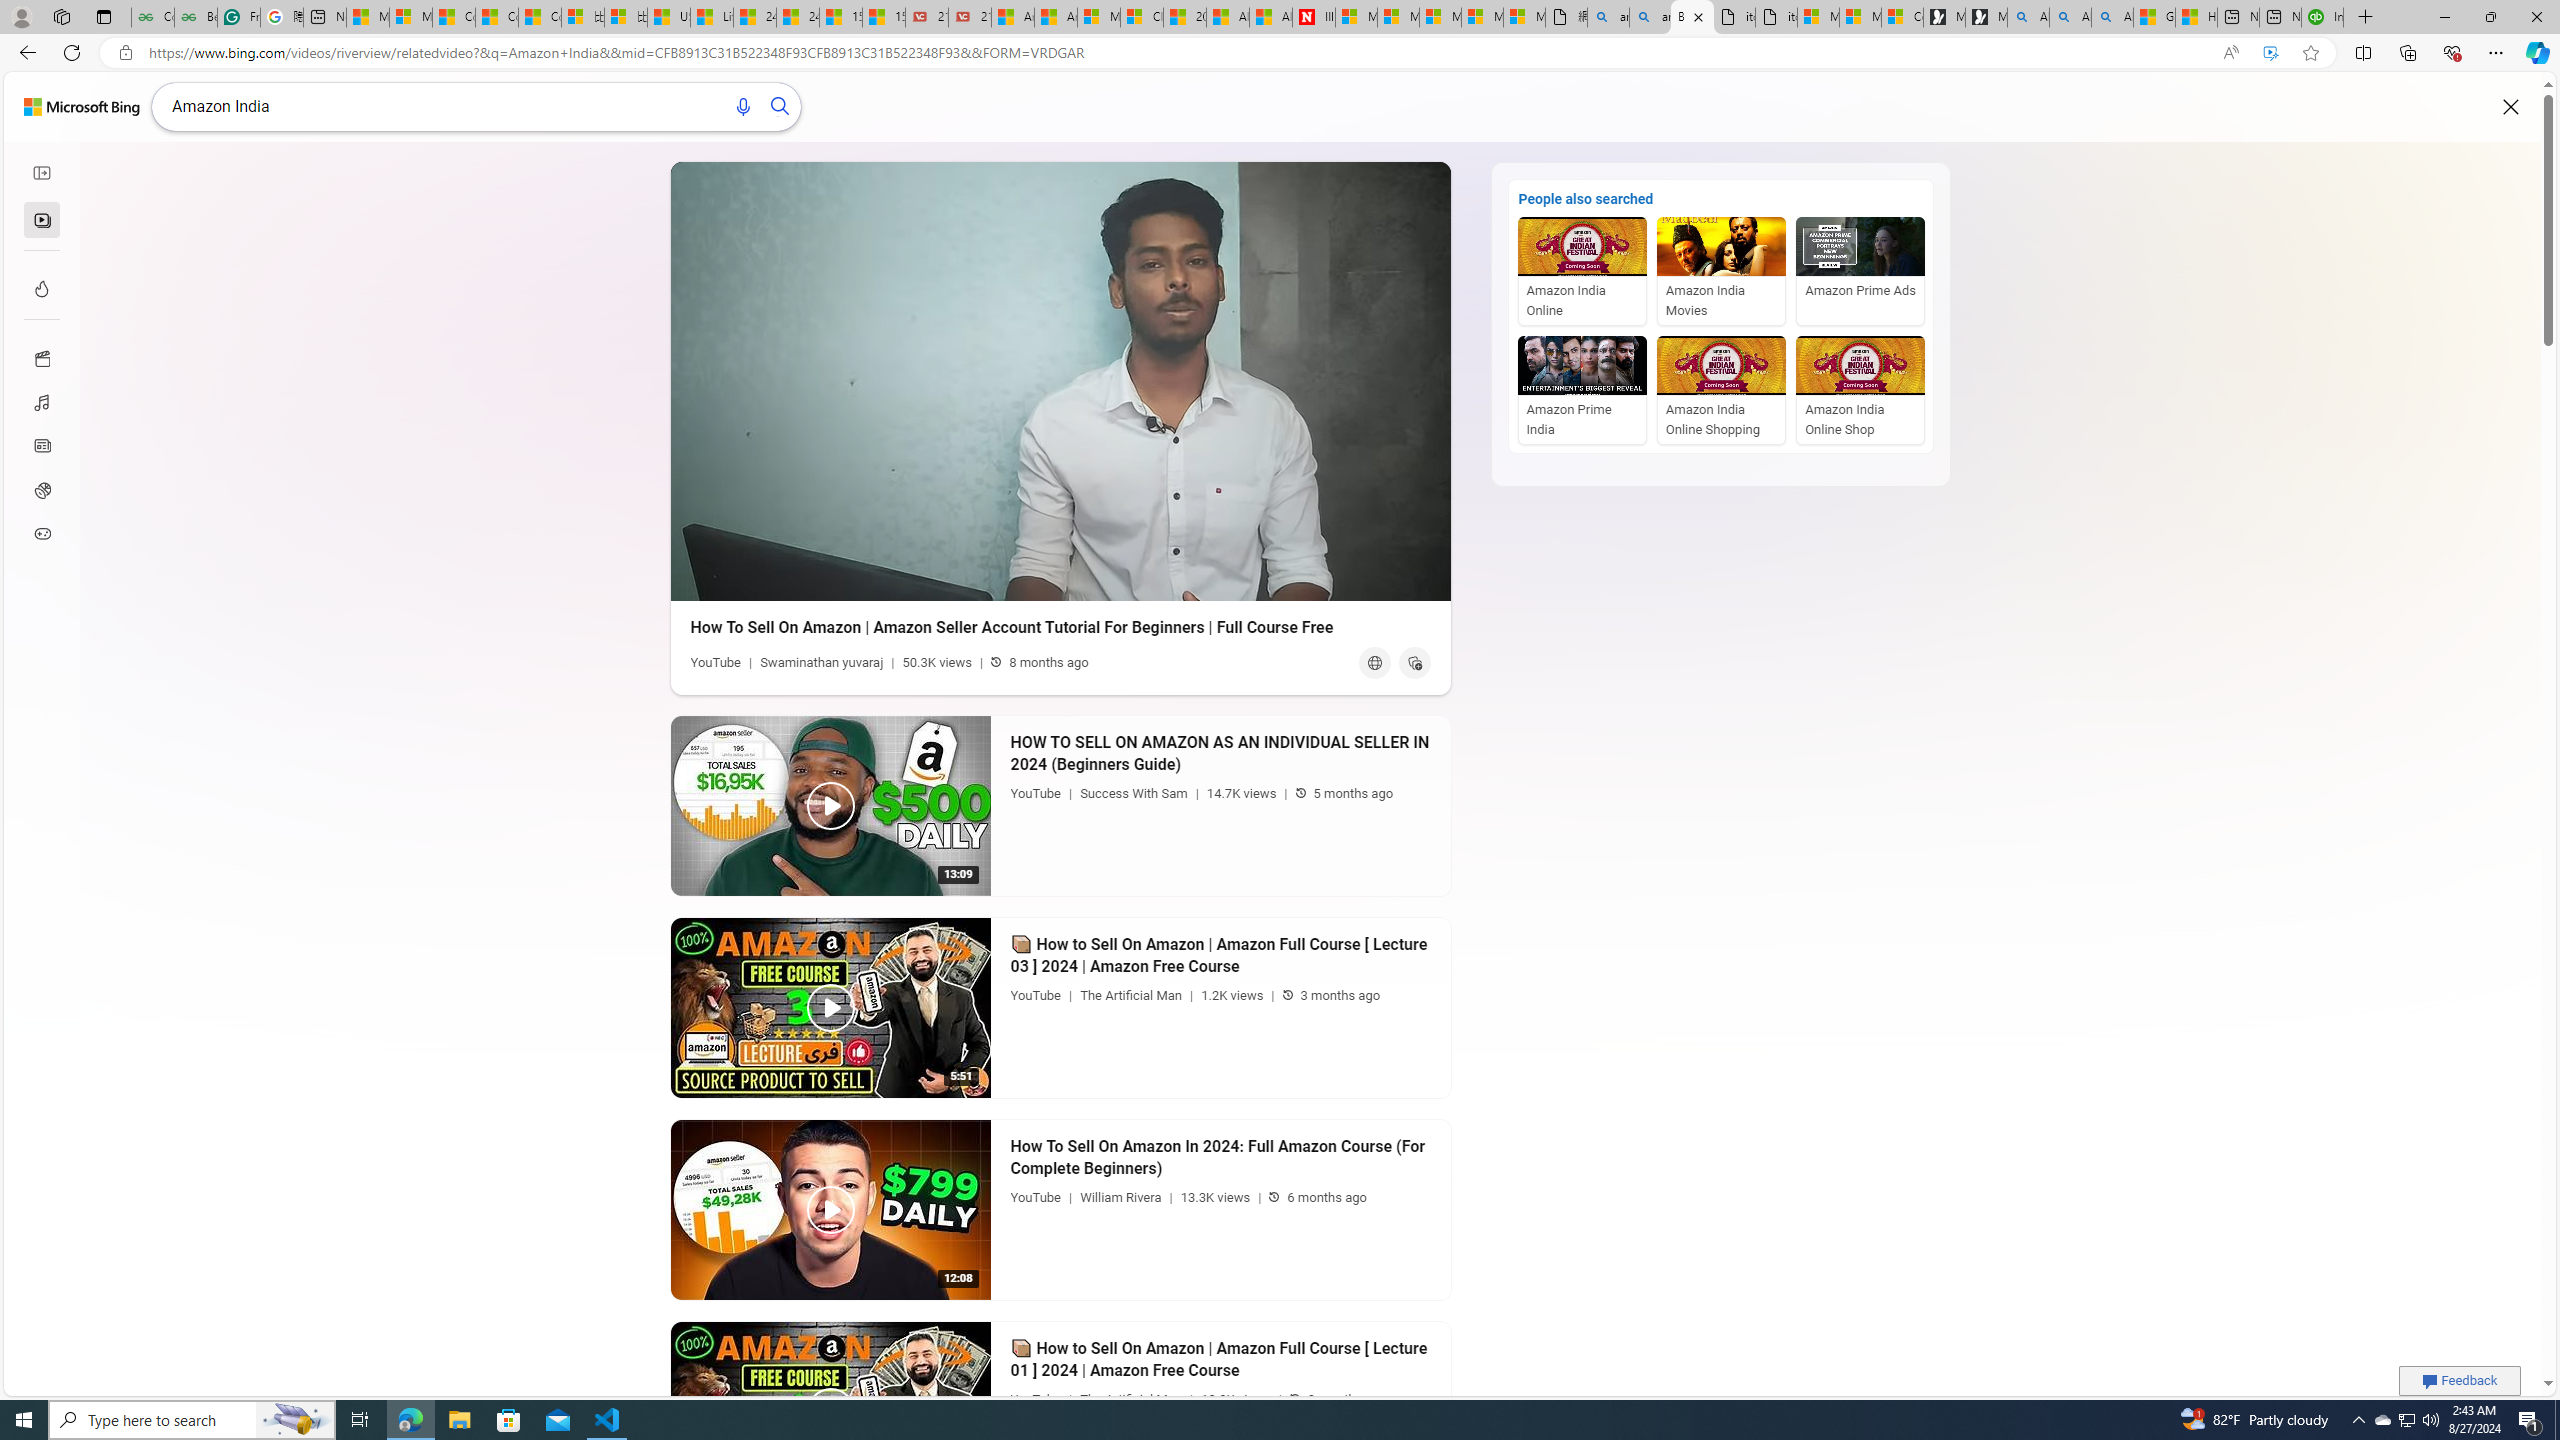  I want to click on Amazon India Online, so click(1582, 271).